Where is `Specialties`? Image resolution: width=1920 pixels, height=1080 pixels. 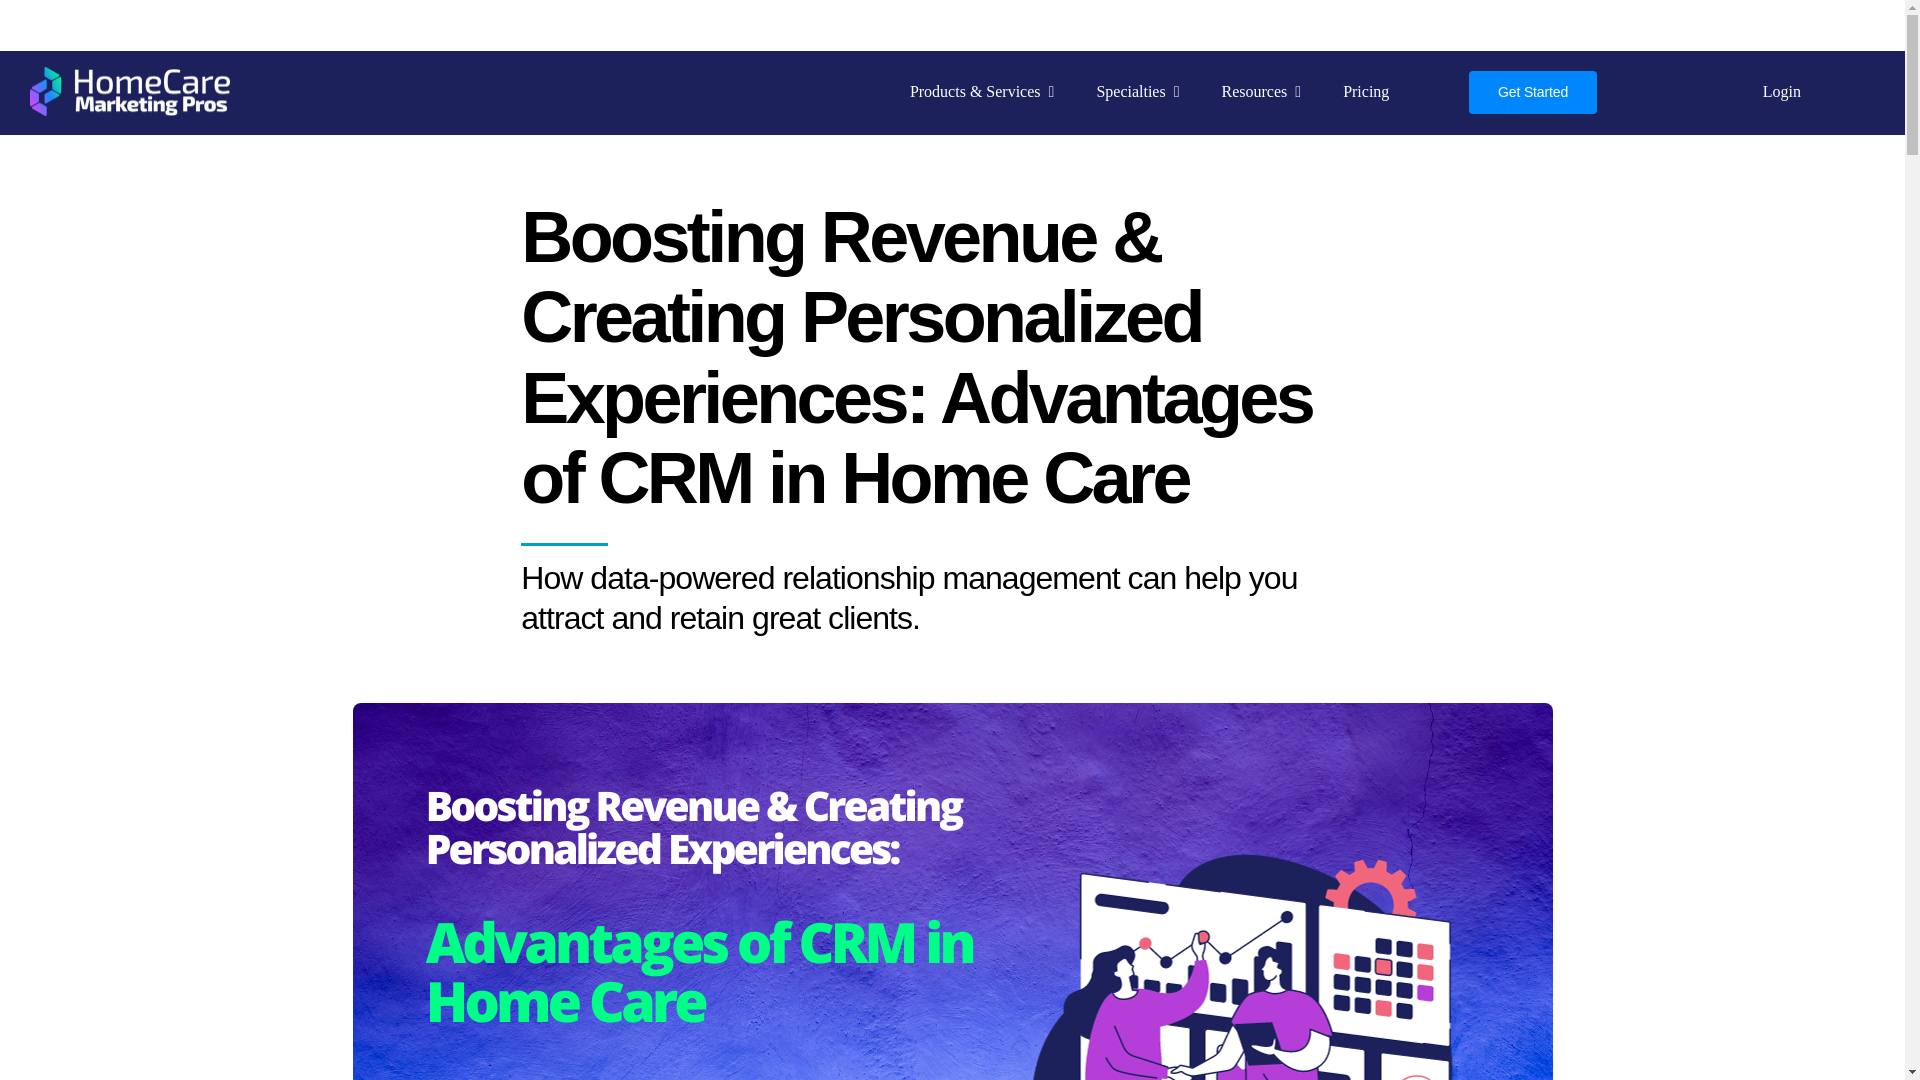 Specialties is located at coordinates (1137, 93).